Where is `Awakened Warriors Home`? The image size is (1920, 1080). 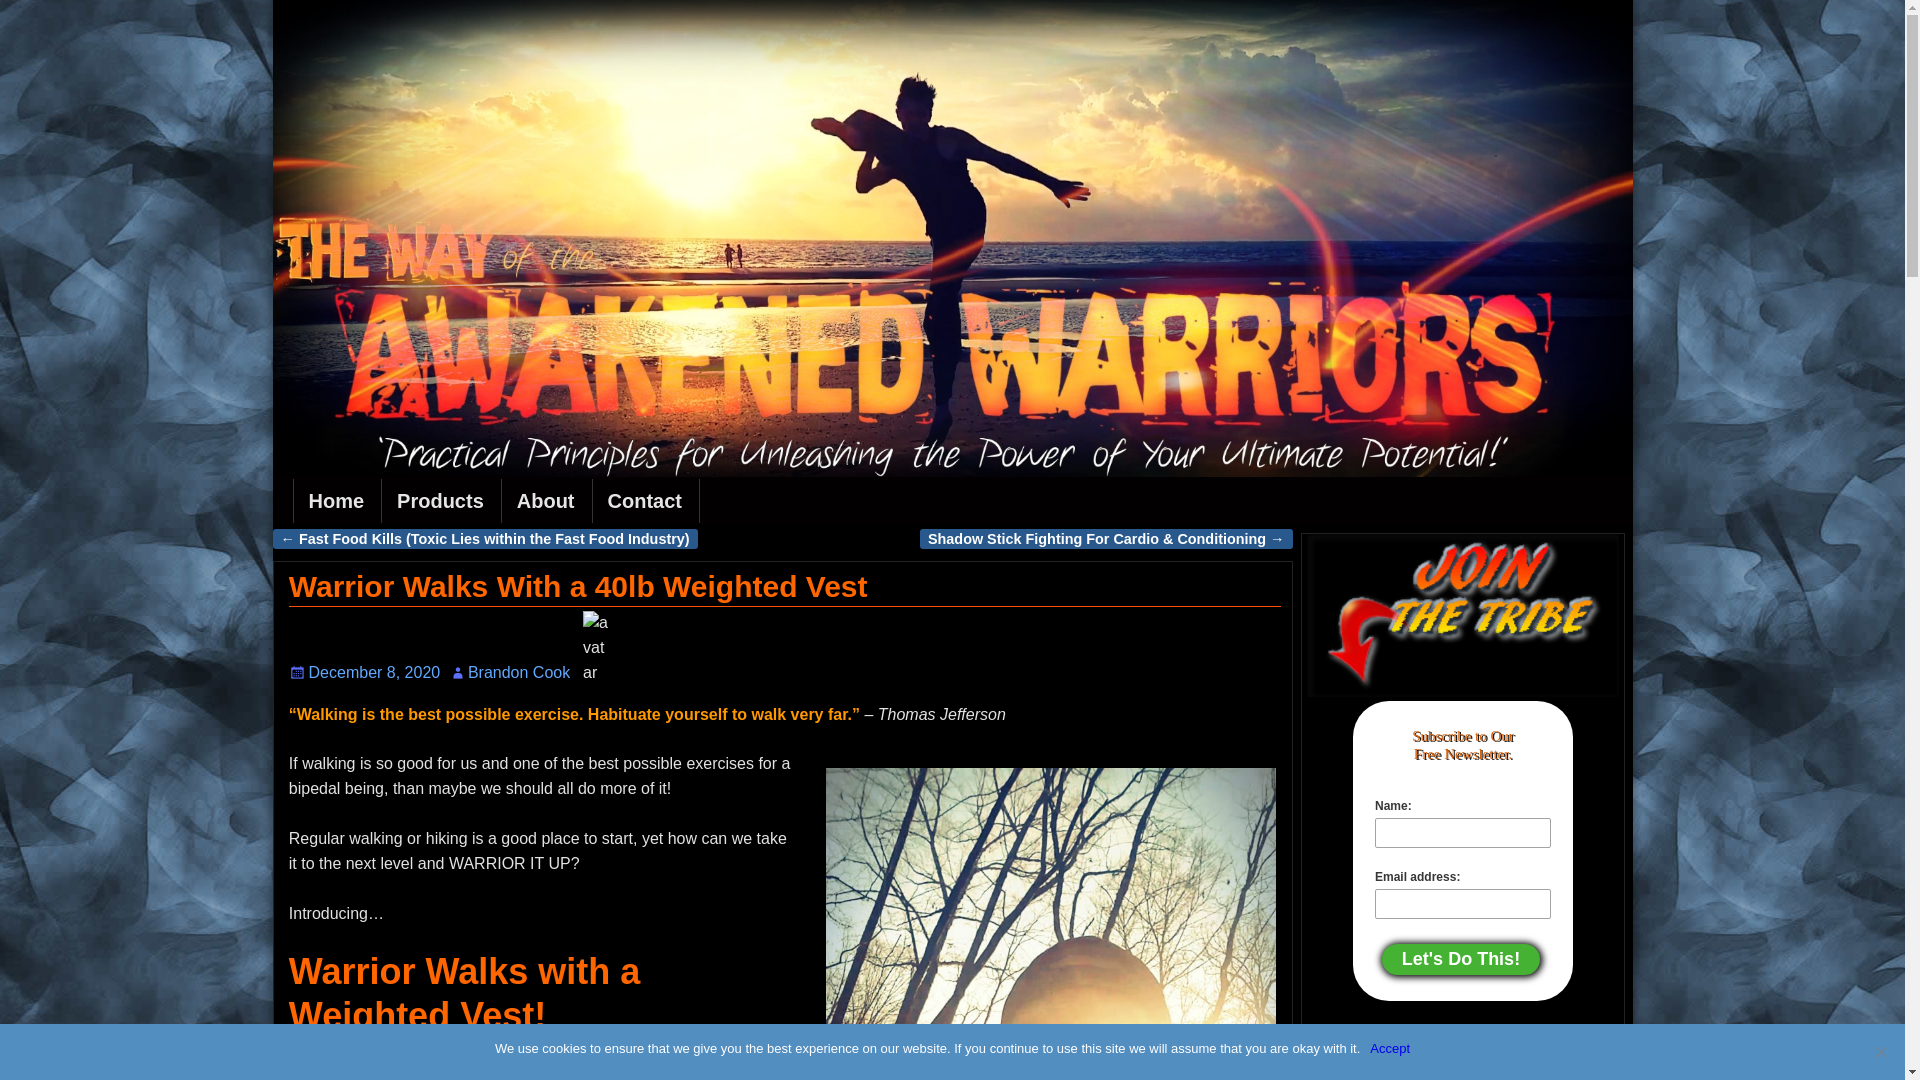
Awakened Warriors Home is located at coordinates (338, 500).